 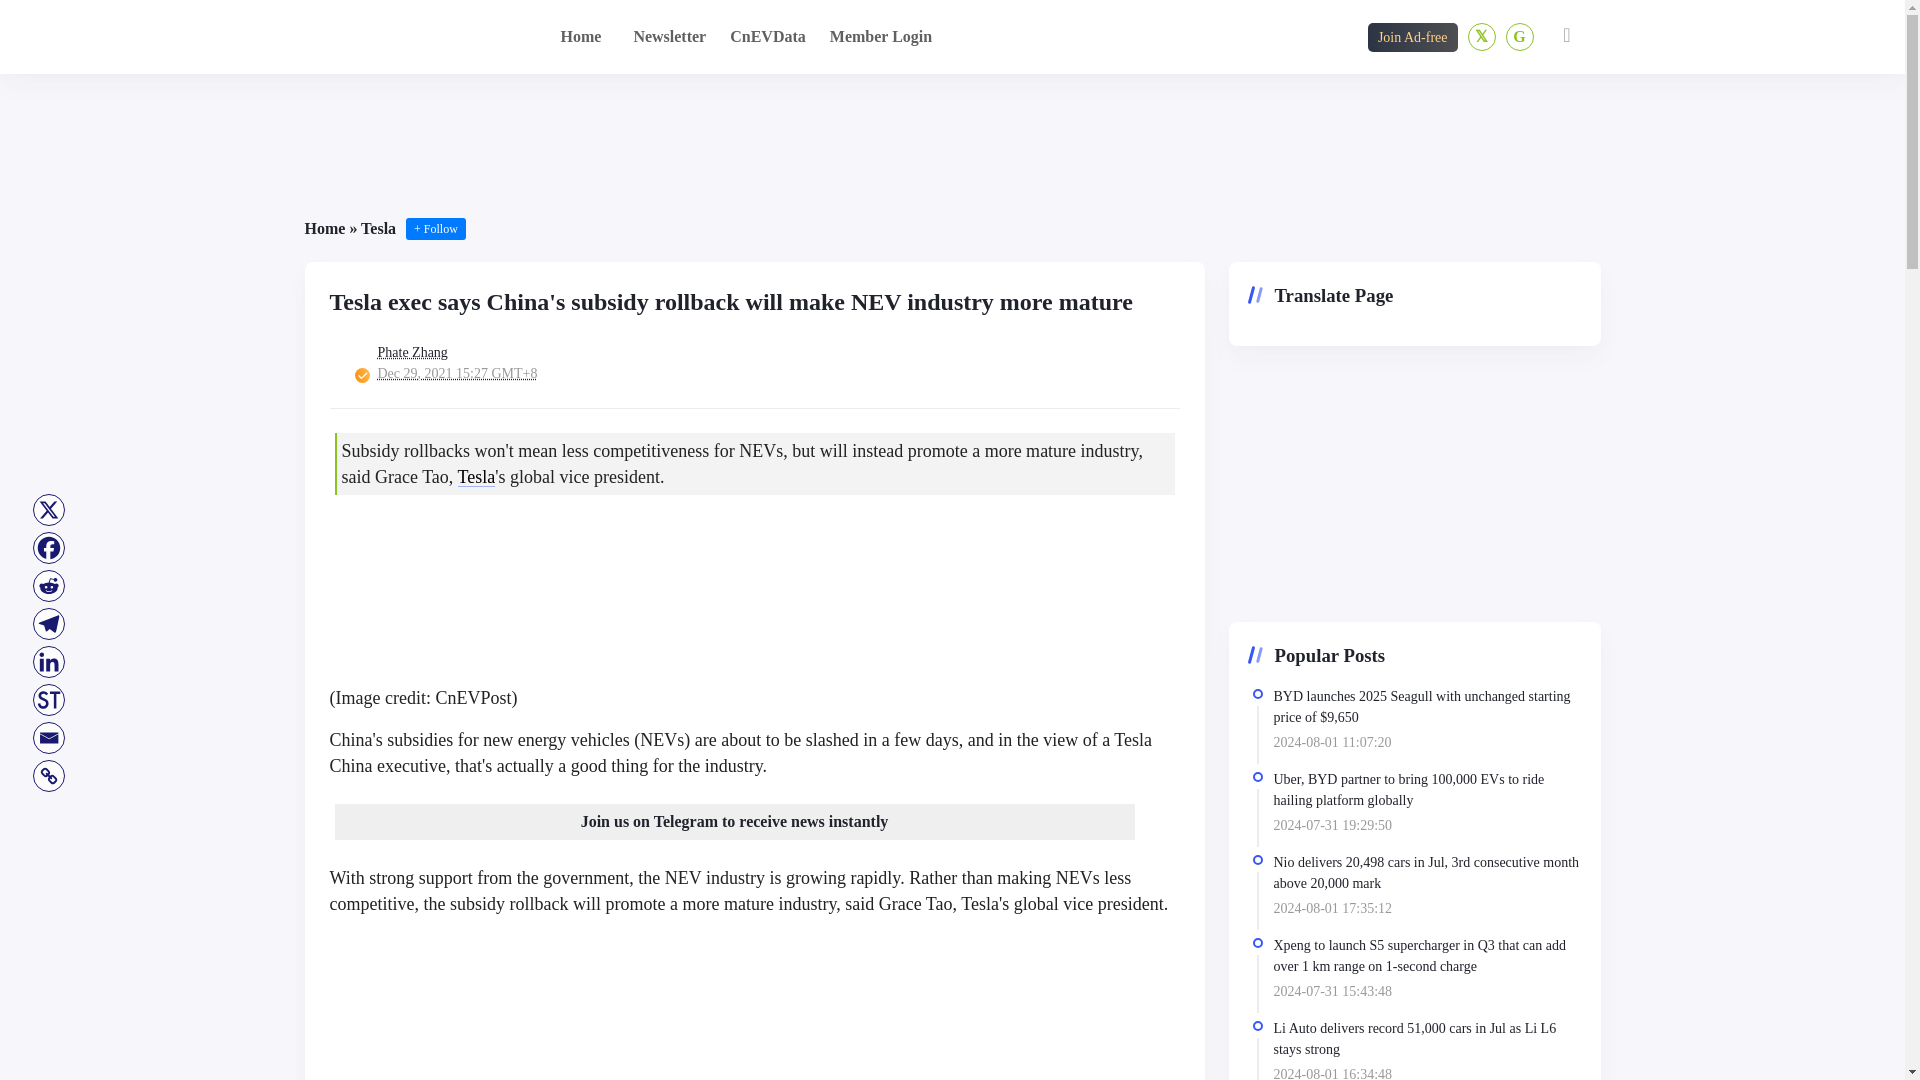 What do you see at coordinates (580, 36) in the screenshot?
I see `Home` at bounding box center [580, 36].